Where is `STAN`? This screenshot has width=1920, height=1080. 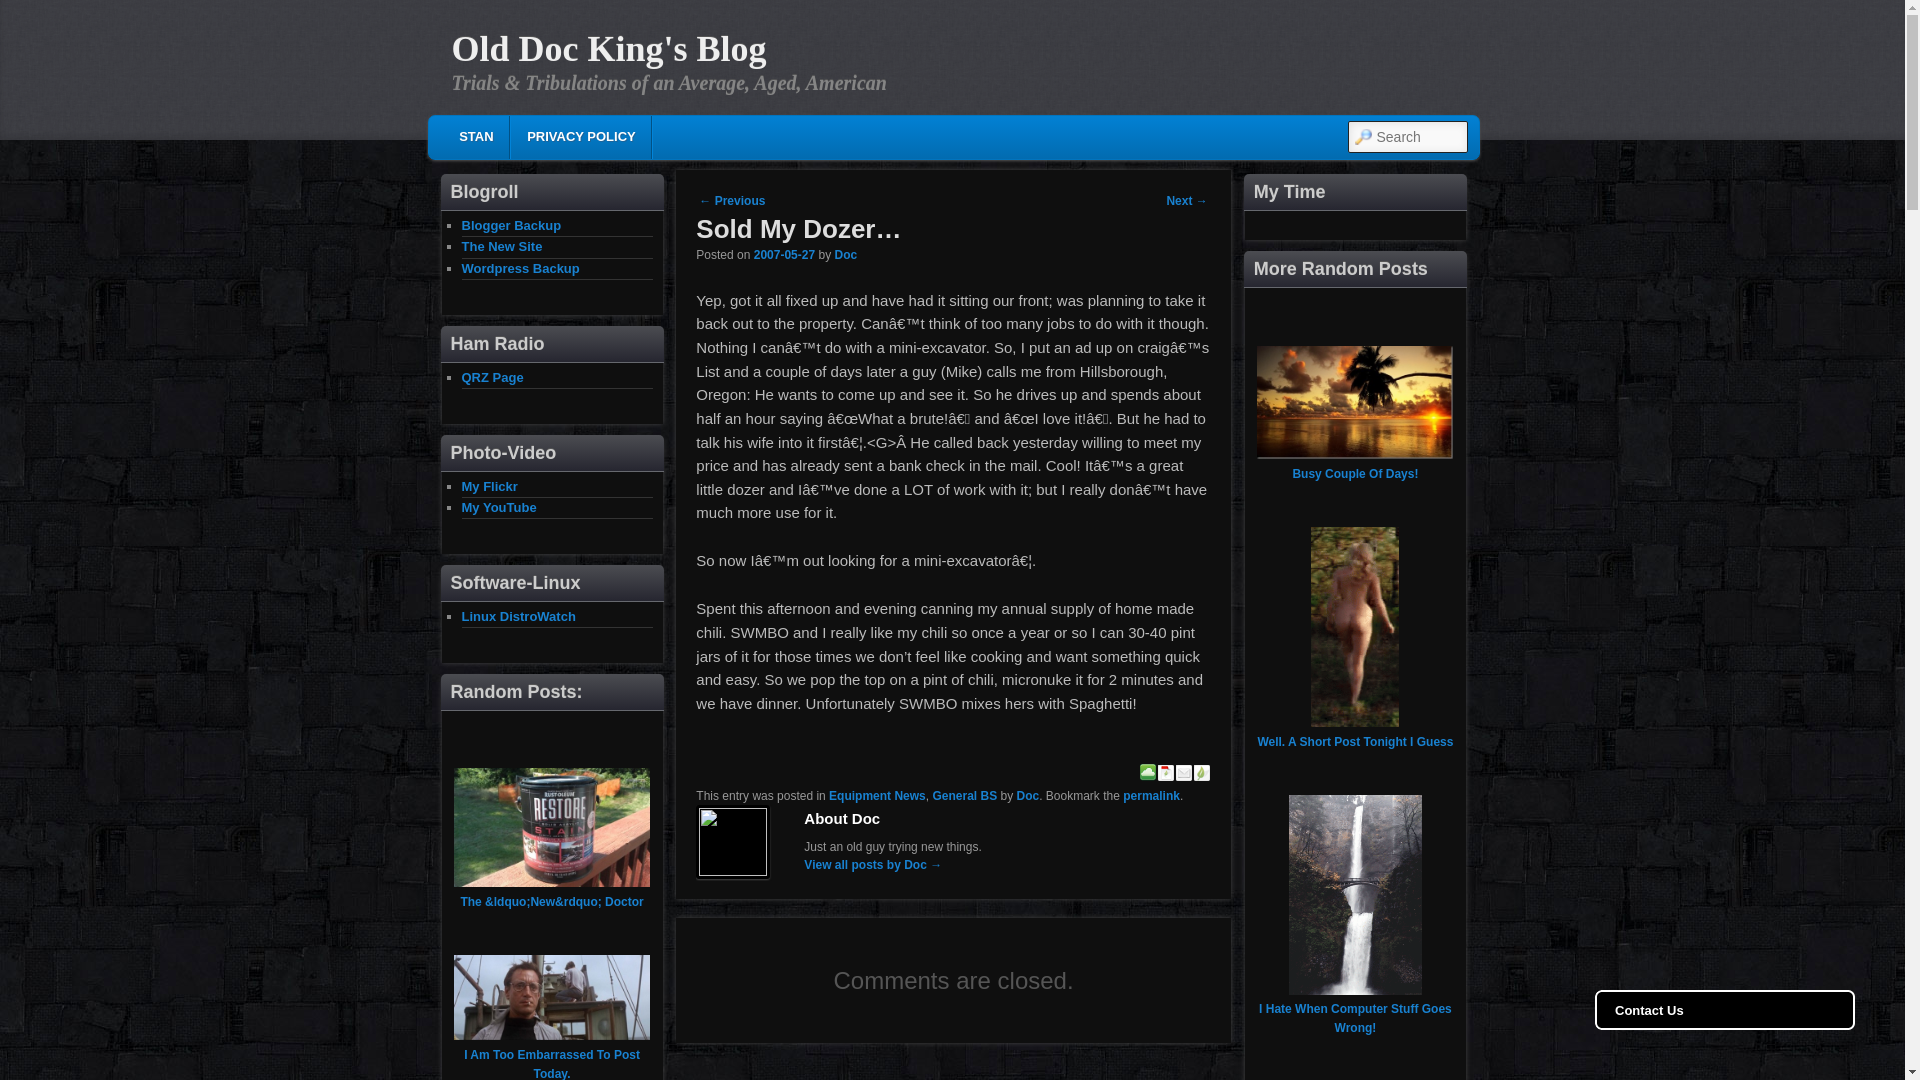
STAN is located at coordinates (476, 136).